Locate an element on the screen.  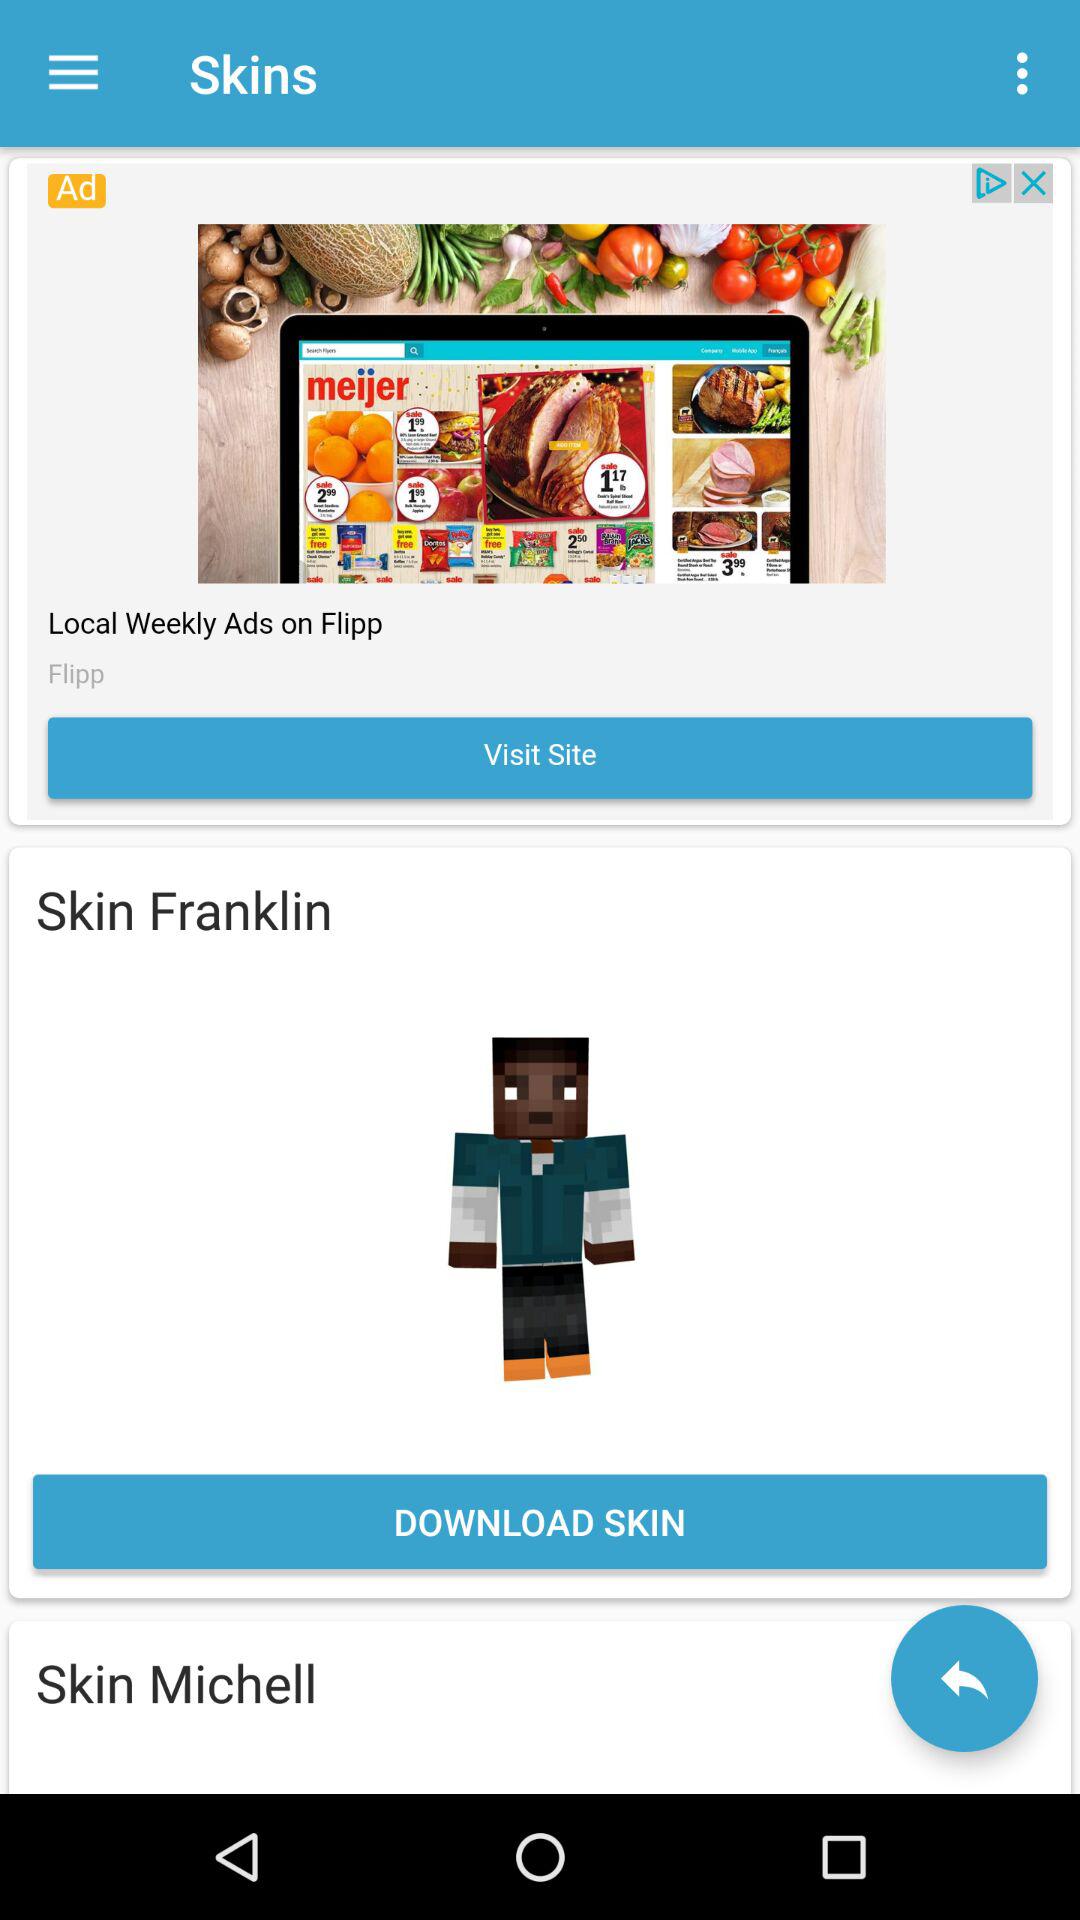
add page is located at coordinates (540, 491).